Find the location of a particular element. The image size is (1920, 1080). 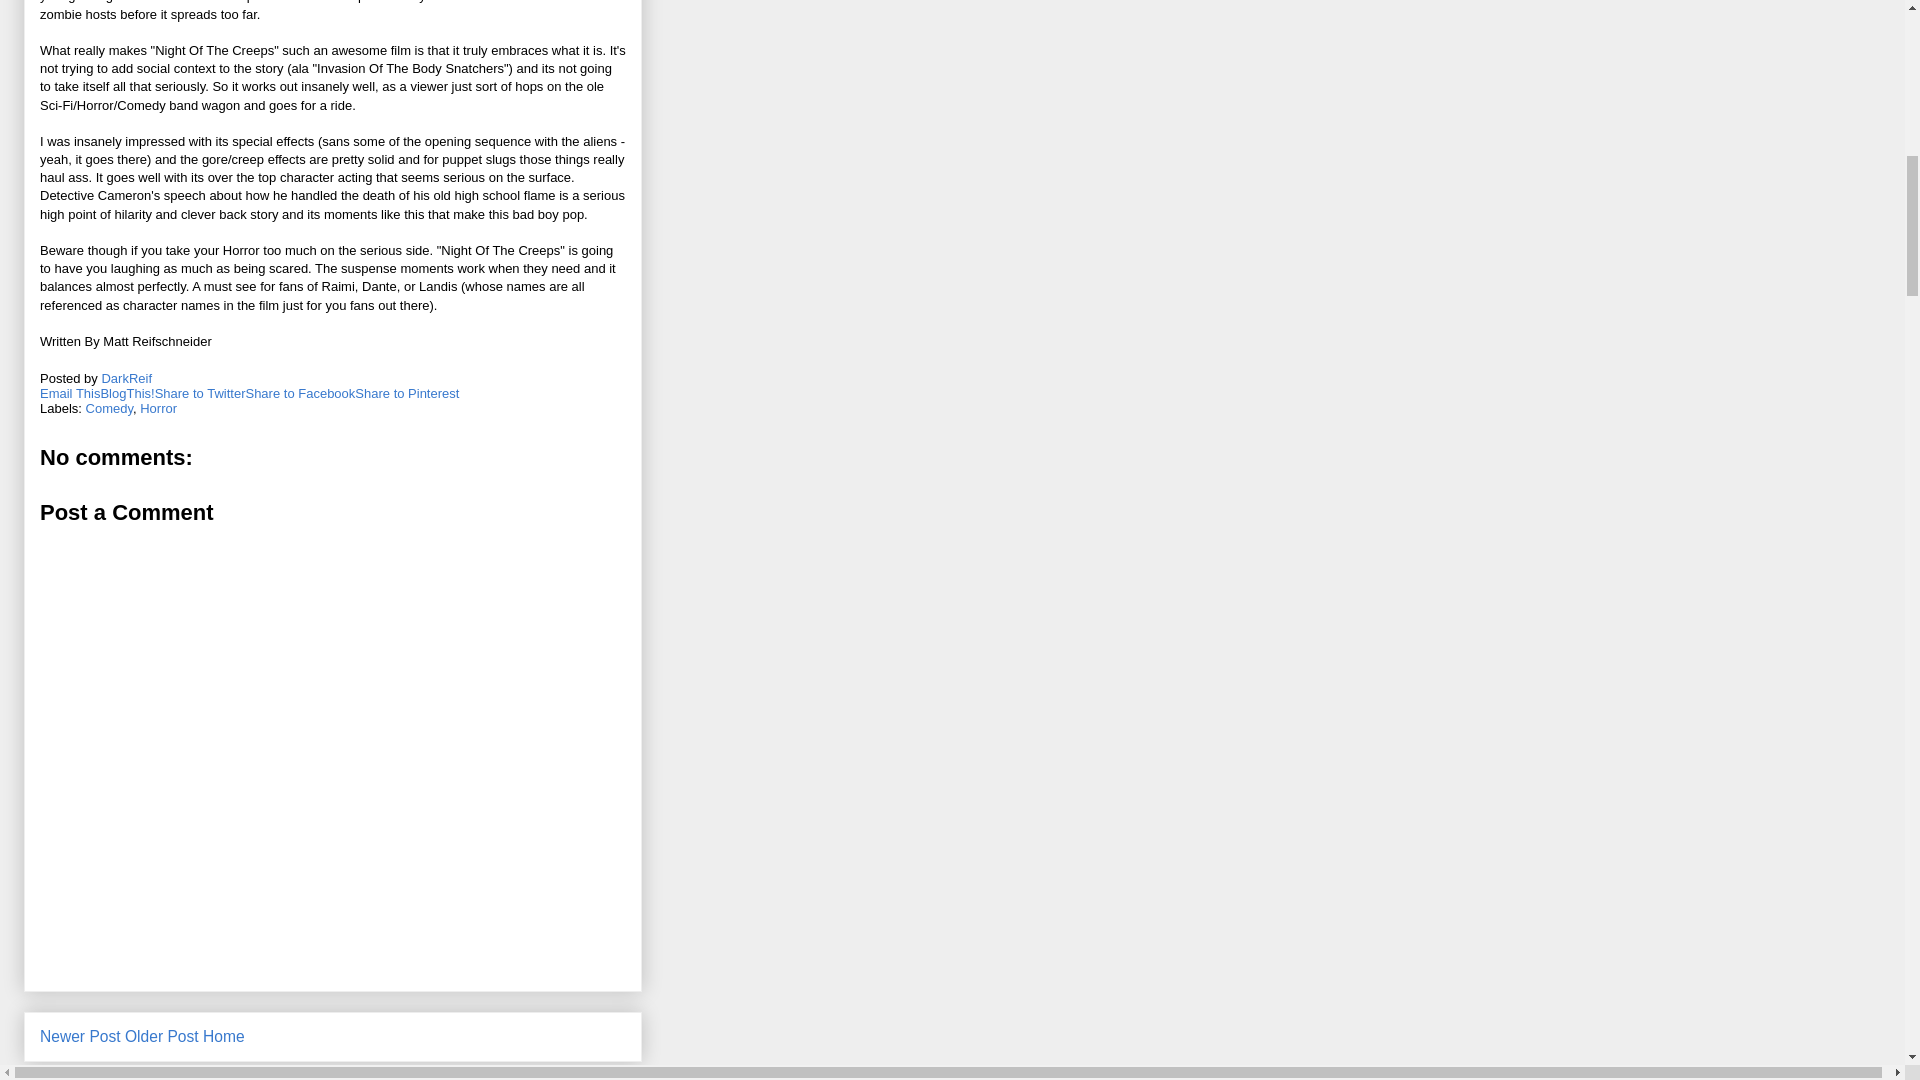

Home is located at coordinates (224, 1036).